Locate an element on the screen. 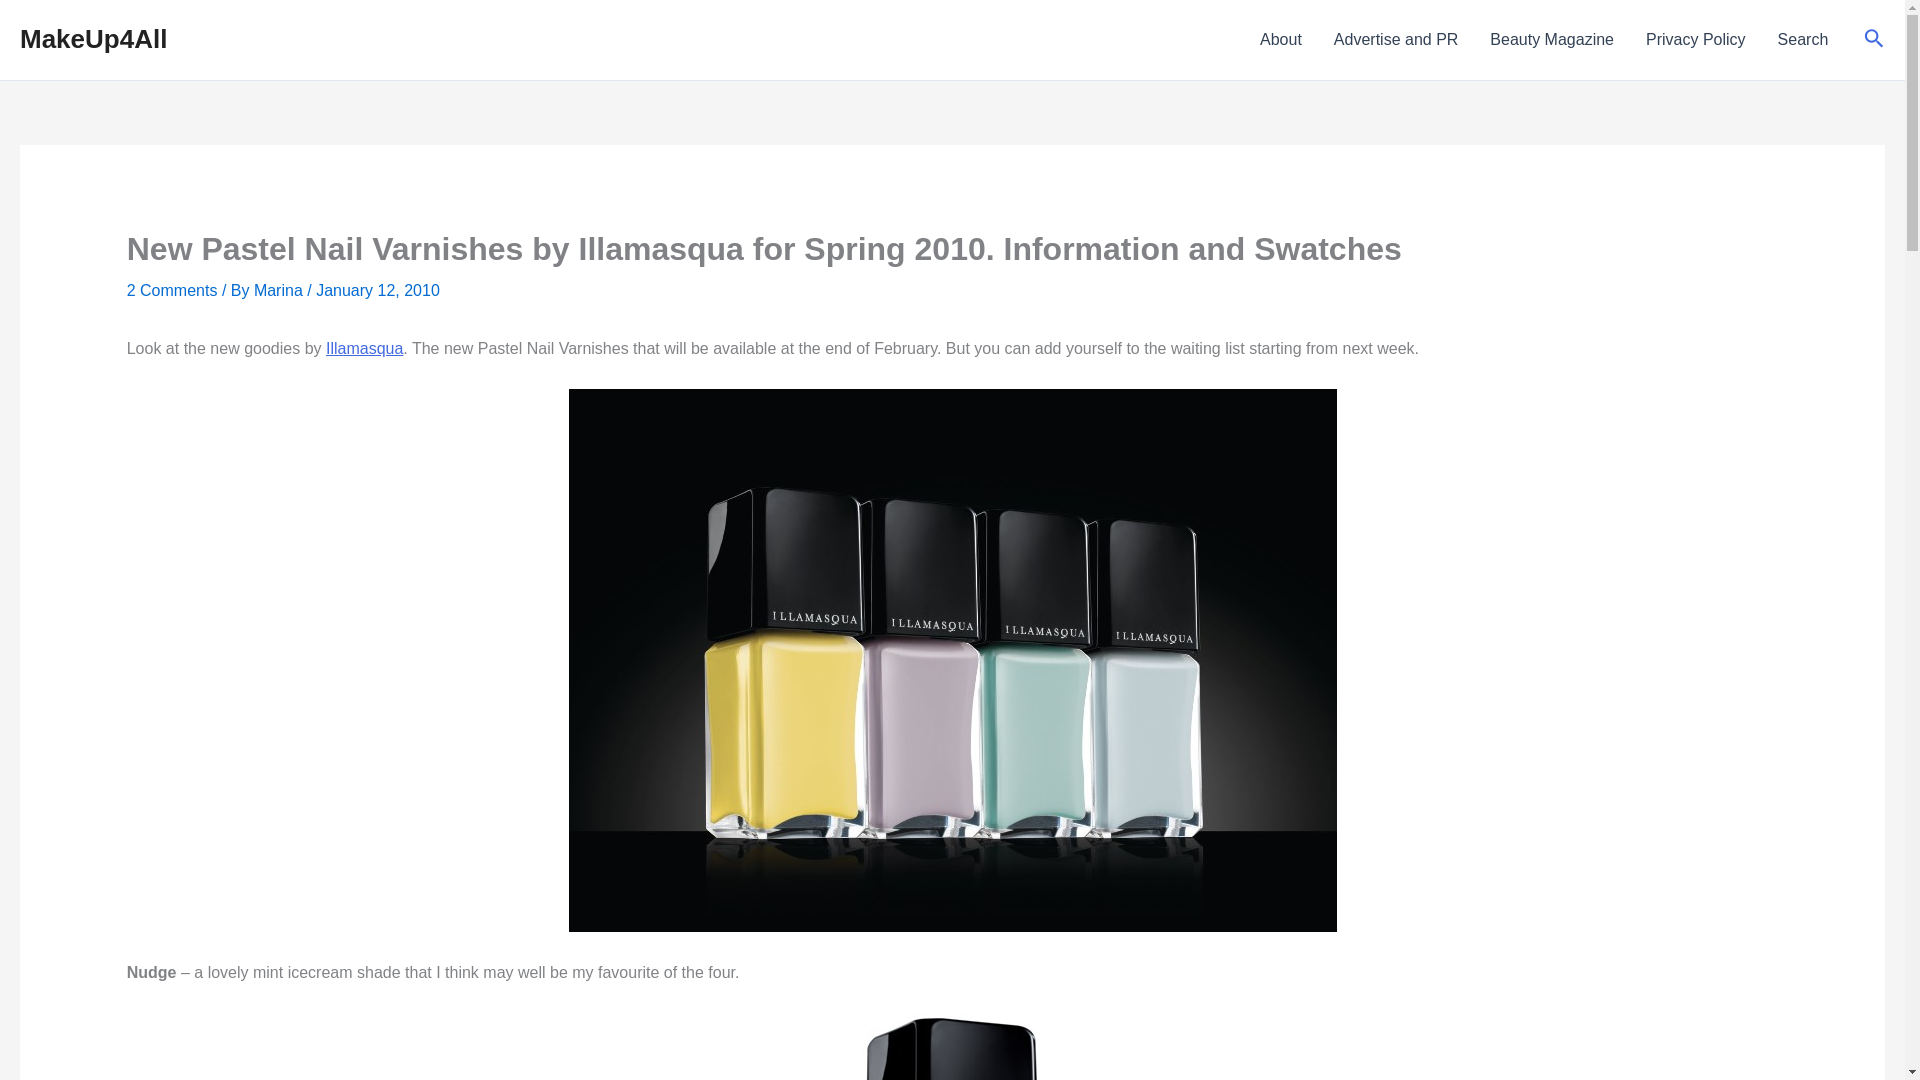 The image size is (1920, 1080). About is located at coordinates (1280, 40).